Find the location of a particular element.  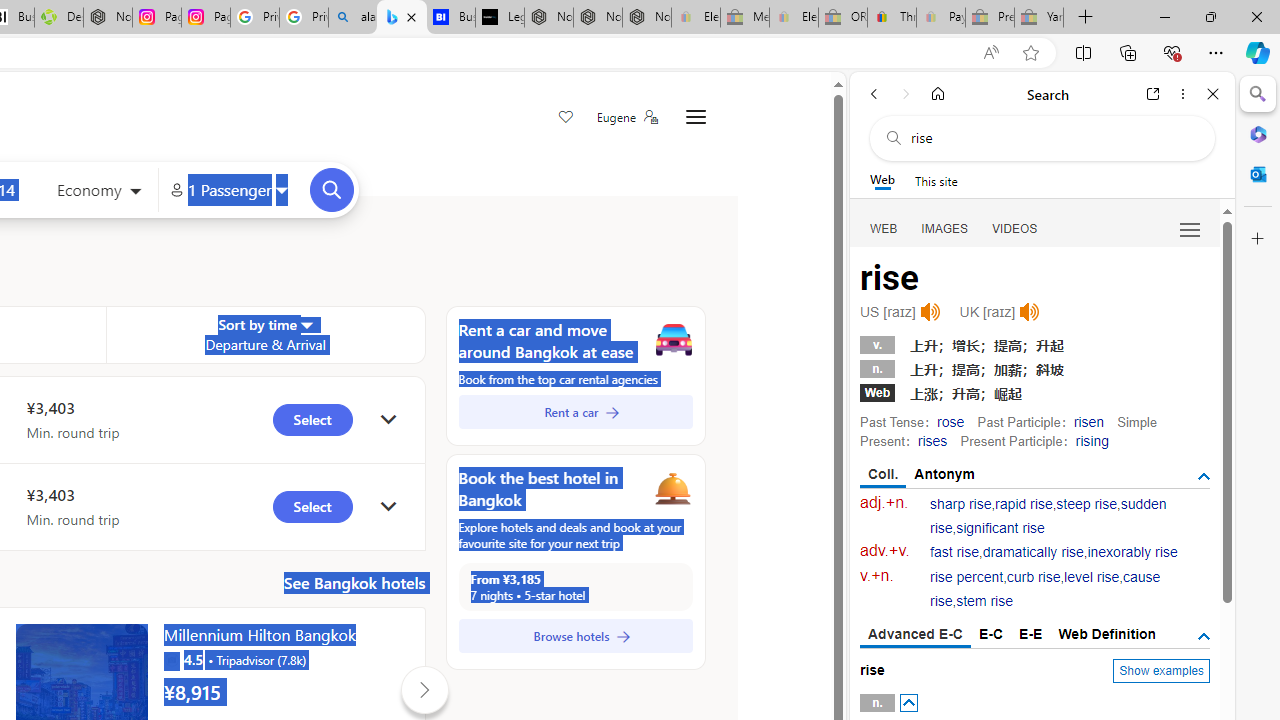

rising is located at coordinates (1092, 440).